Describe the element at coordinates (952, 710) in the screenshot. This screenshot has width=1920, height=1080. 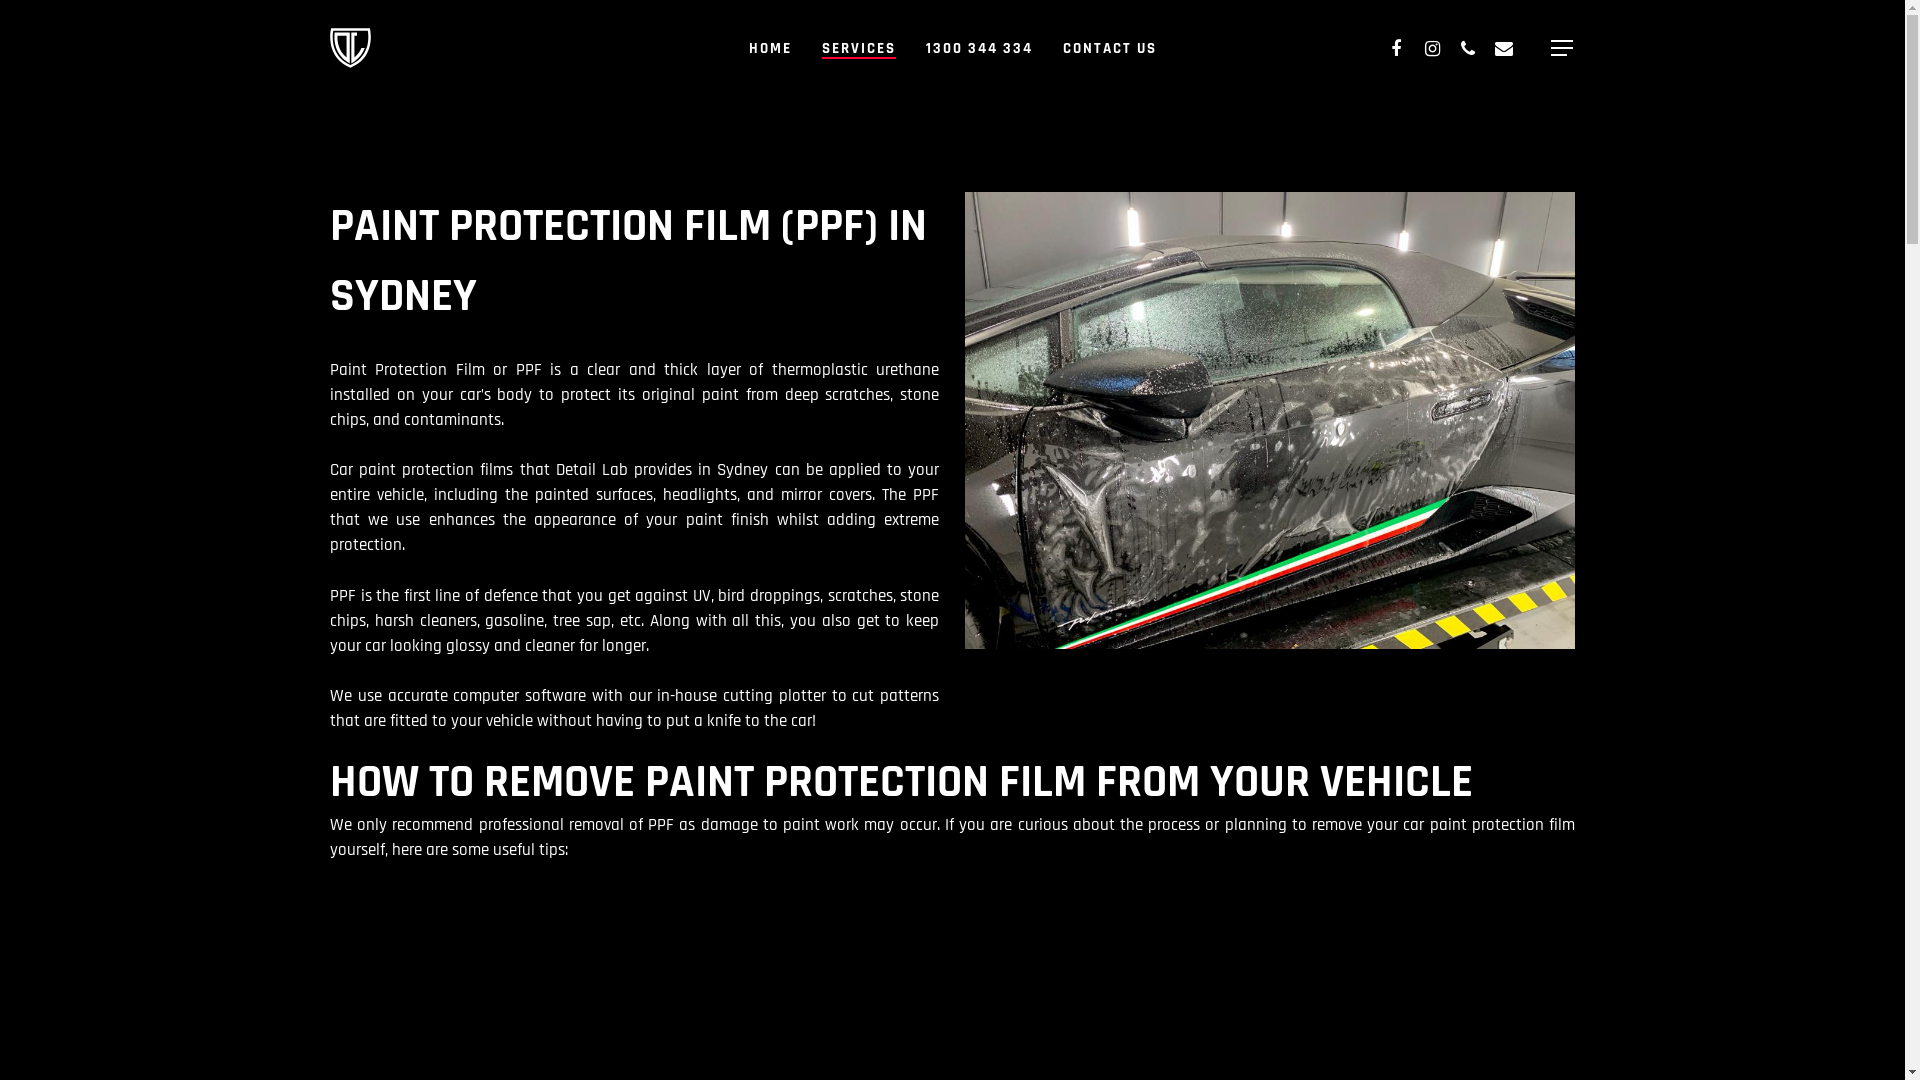
I see `Paint Correction` at that location.